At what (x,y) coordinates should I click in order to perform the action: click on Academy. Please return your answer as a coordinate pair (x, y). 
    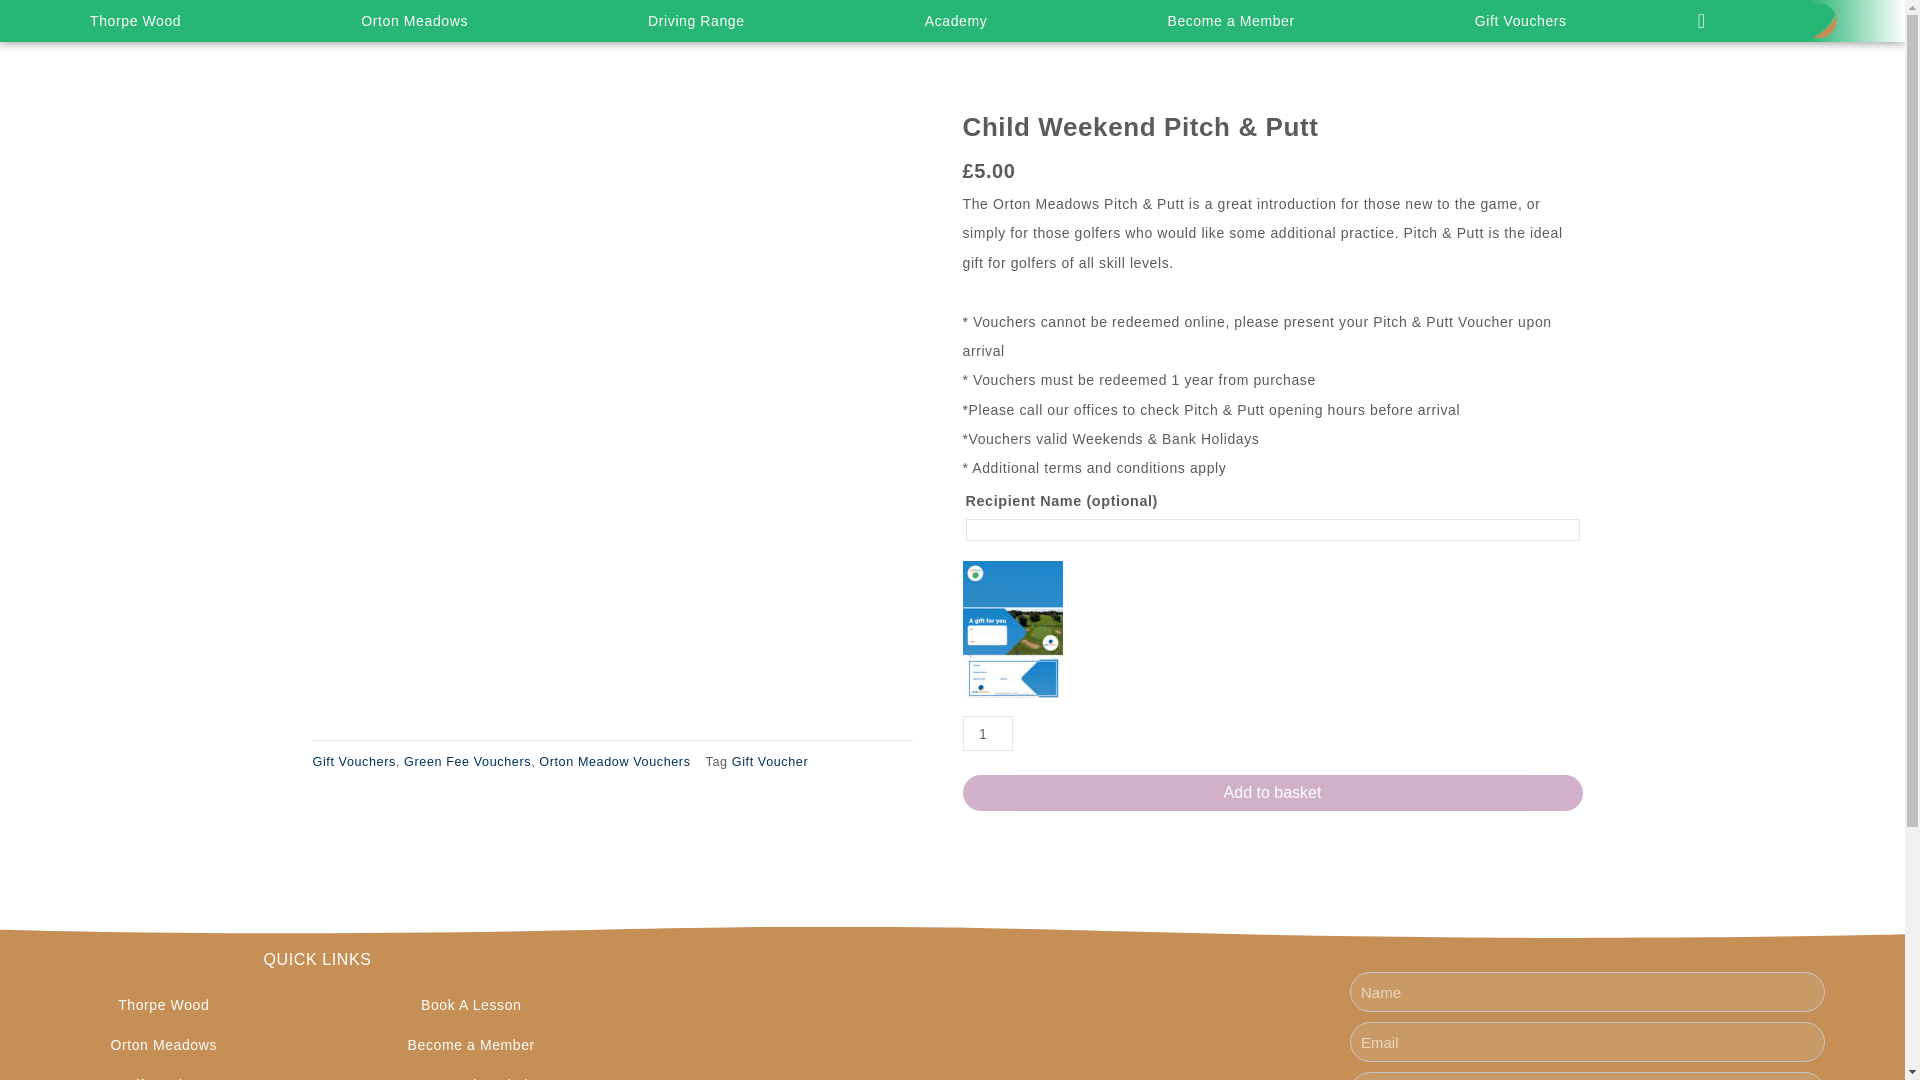
    Looking at the image, I should click on (956, 21).